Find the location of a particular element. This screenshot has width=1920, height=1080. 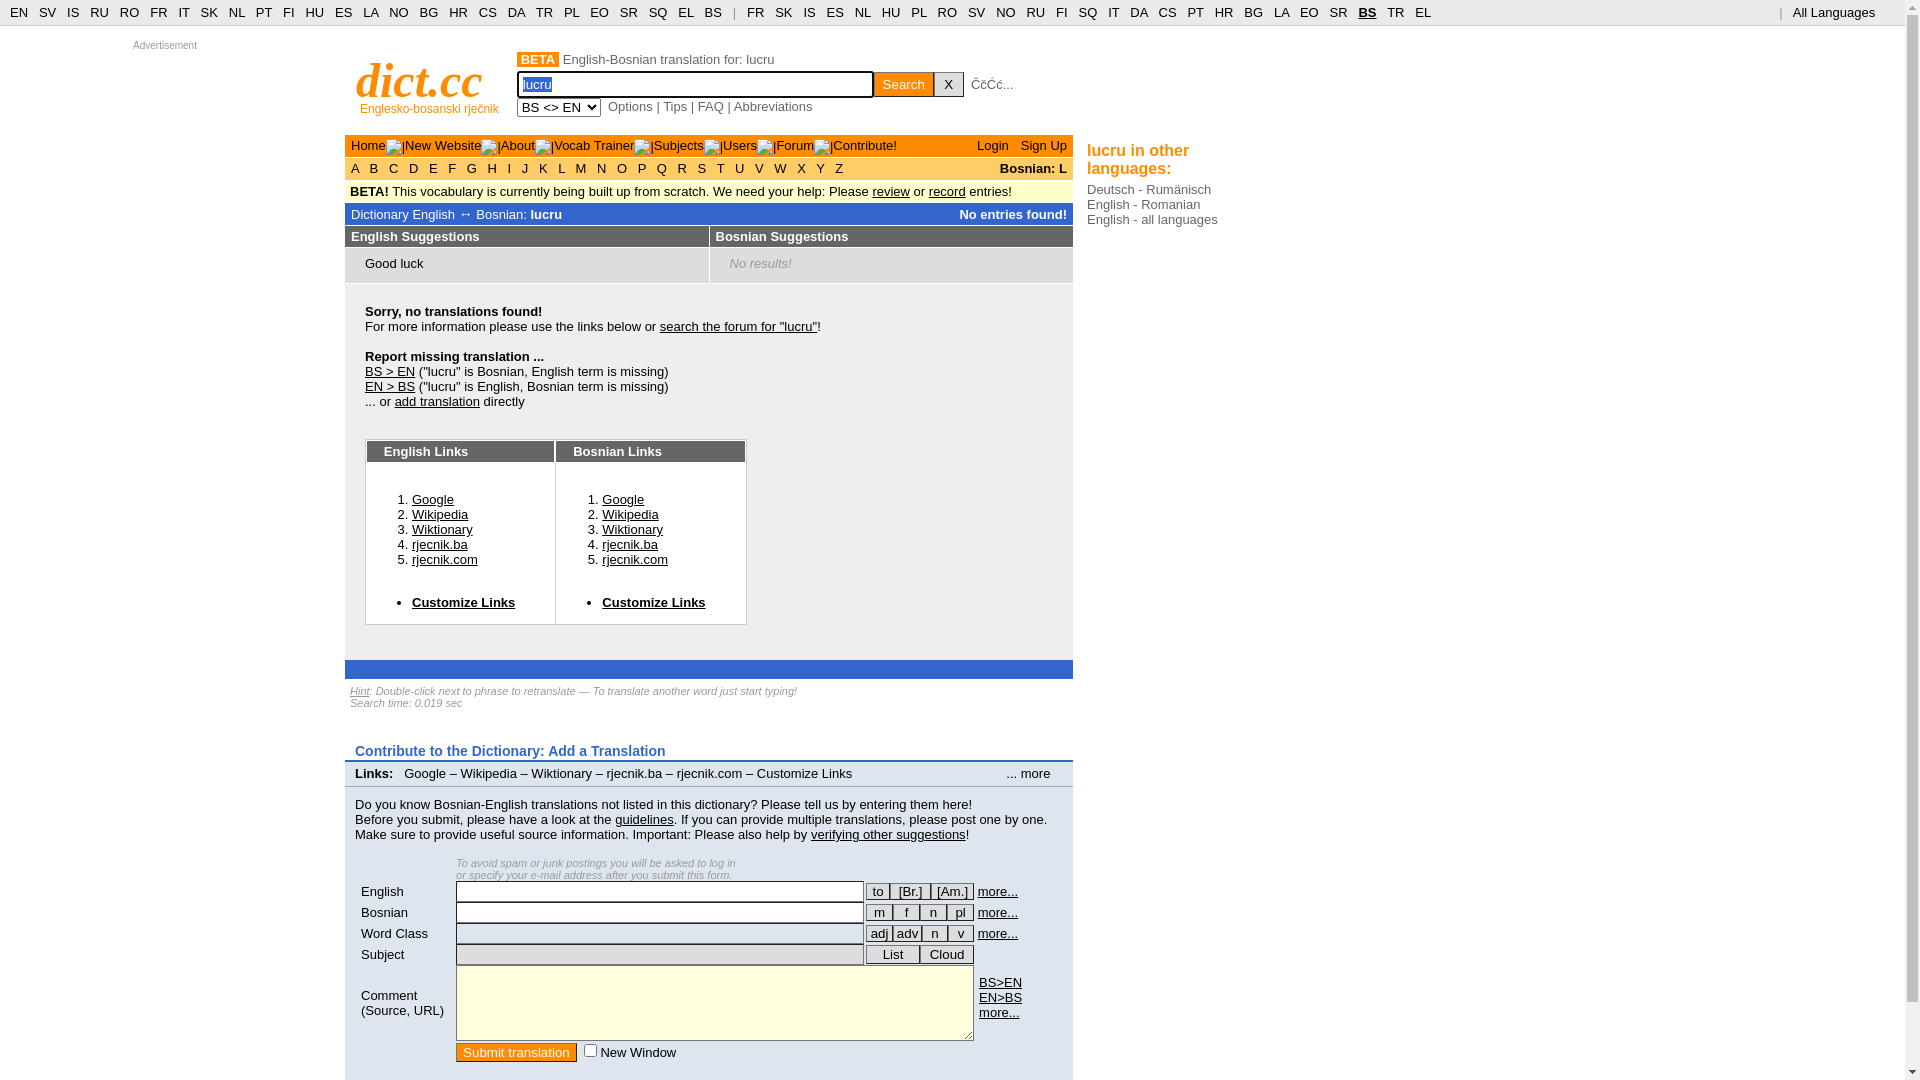

TR is located at coordinates (1396, 12).